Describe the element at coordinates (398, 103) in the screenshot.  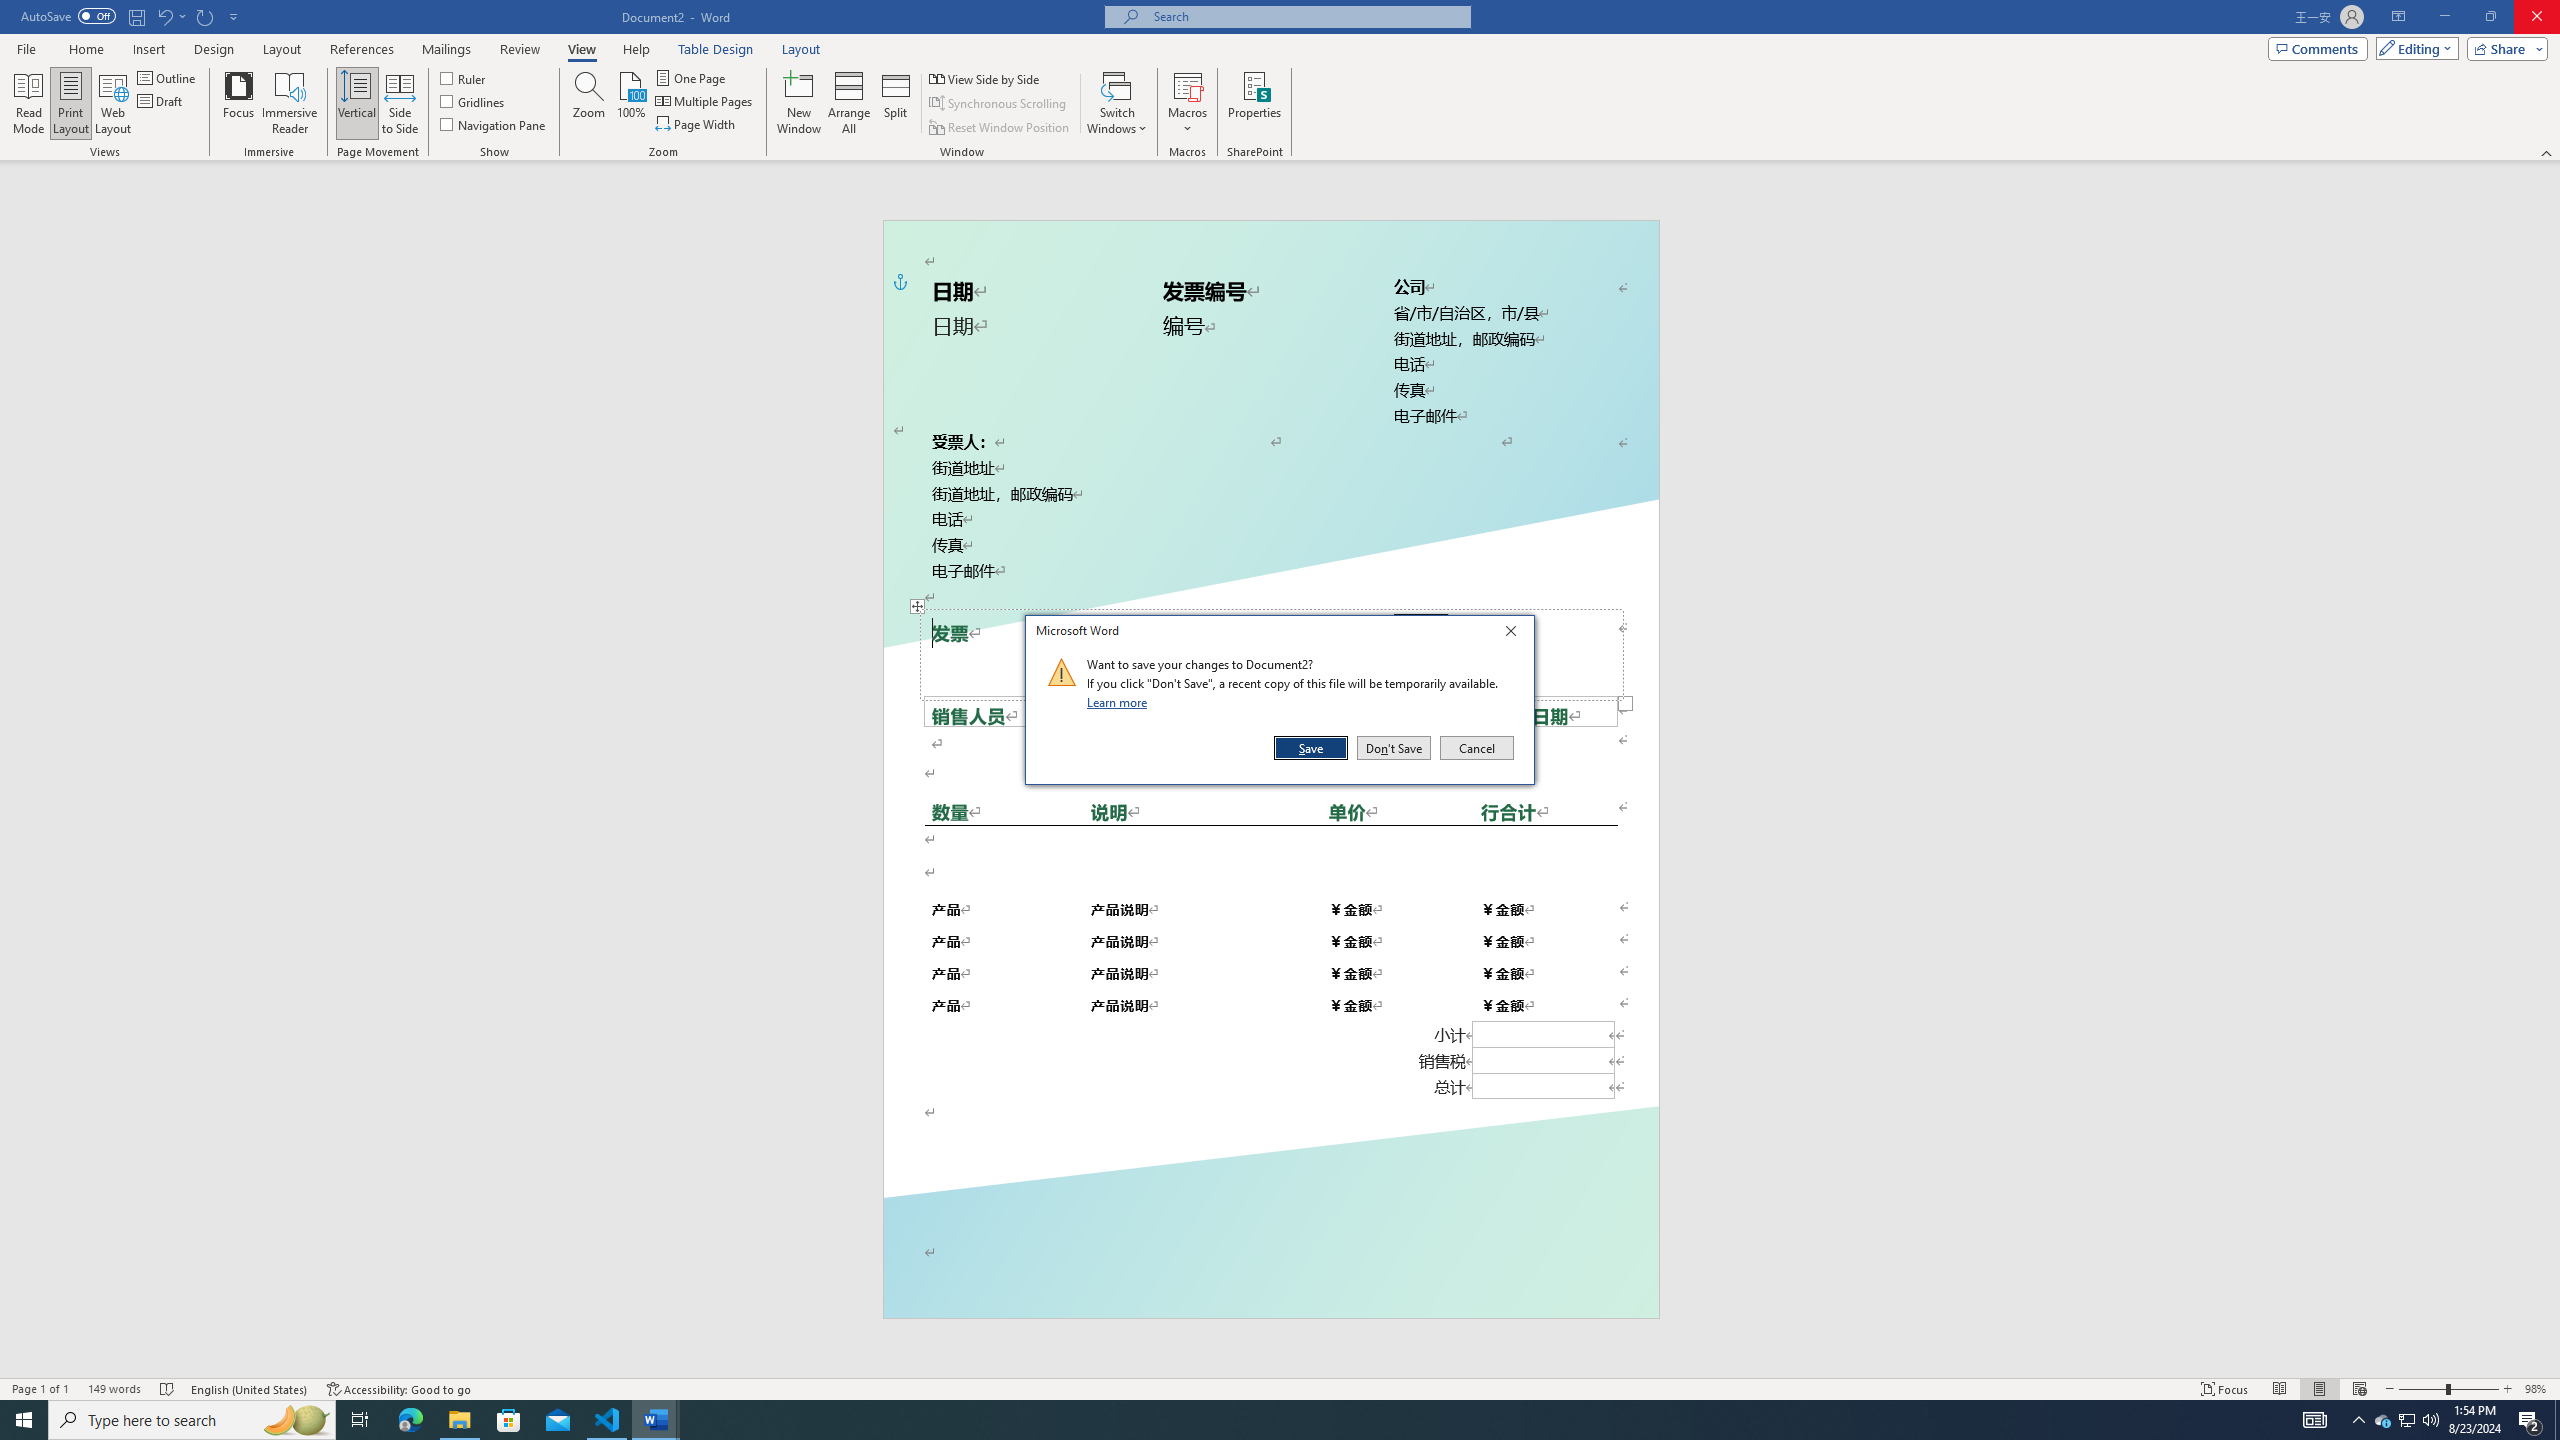
I see `Side to Side` at that location.